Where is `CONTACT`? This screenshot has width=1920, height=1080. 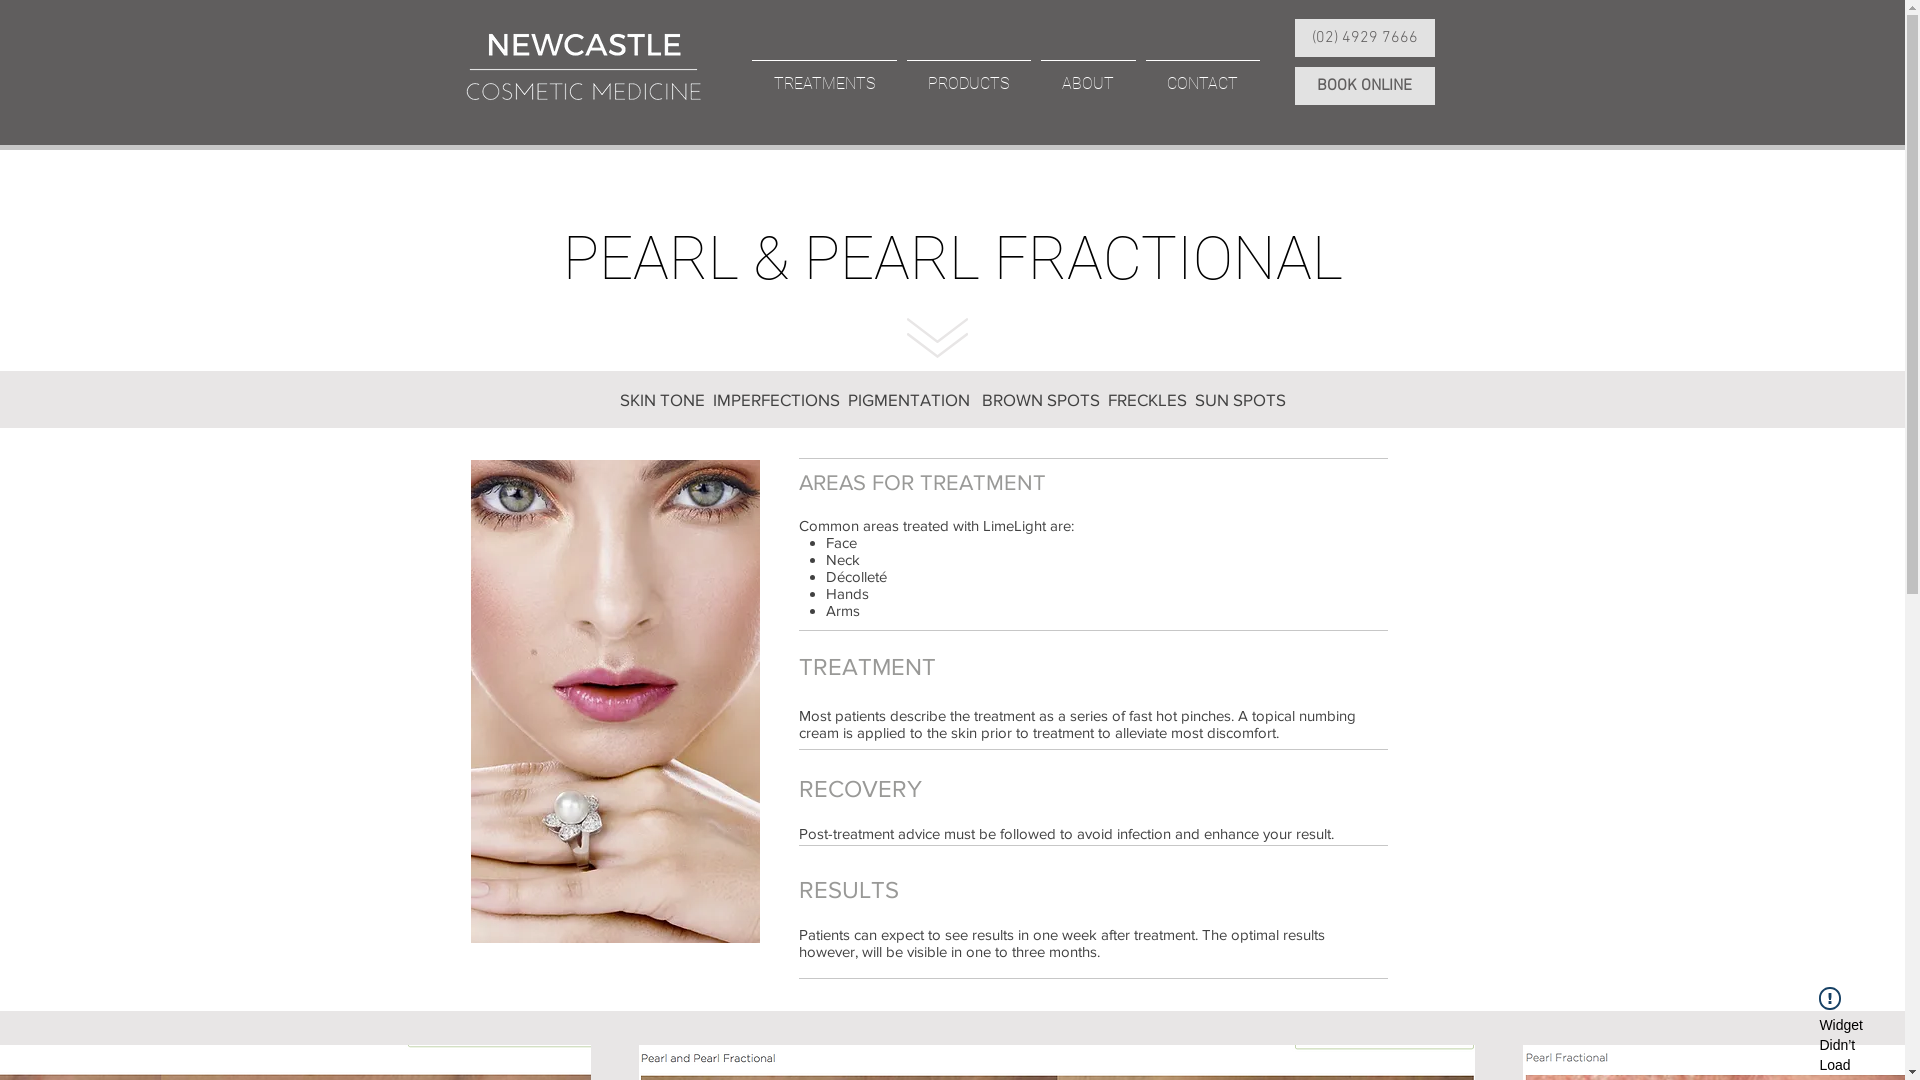 CONTACT is located at coordinates (1202, 75).